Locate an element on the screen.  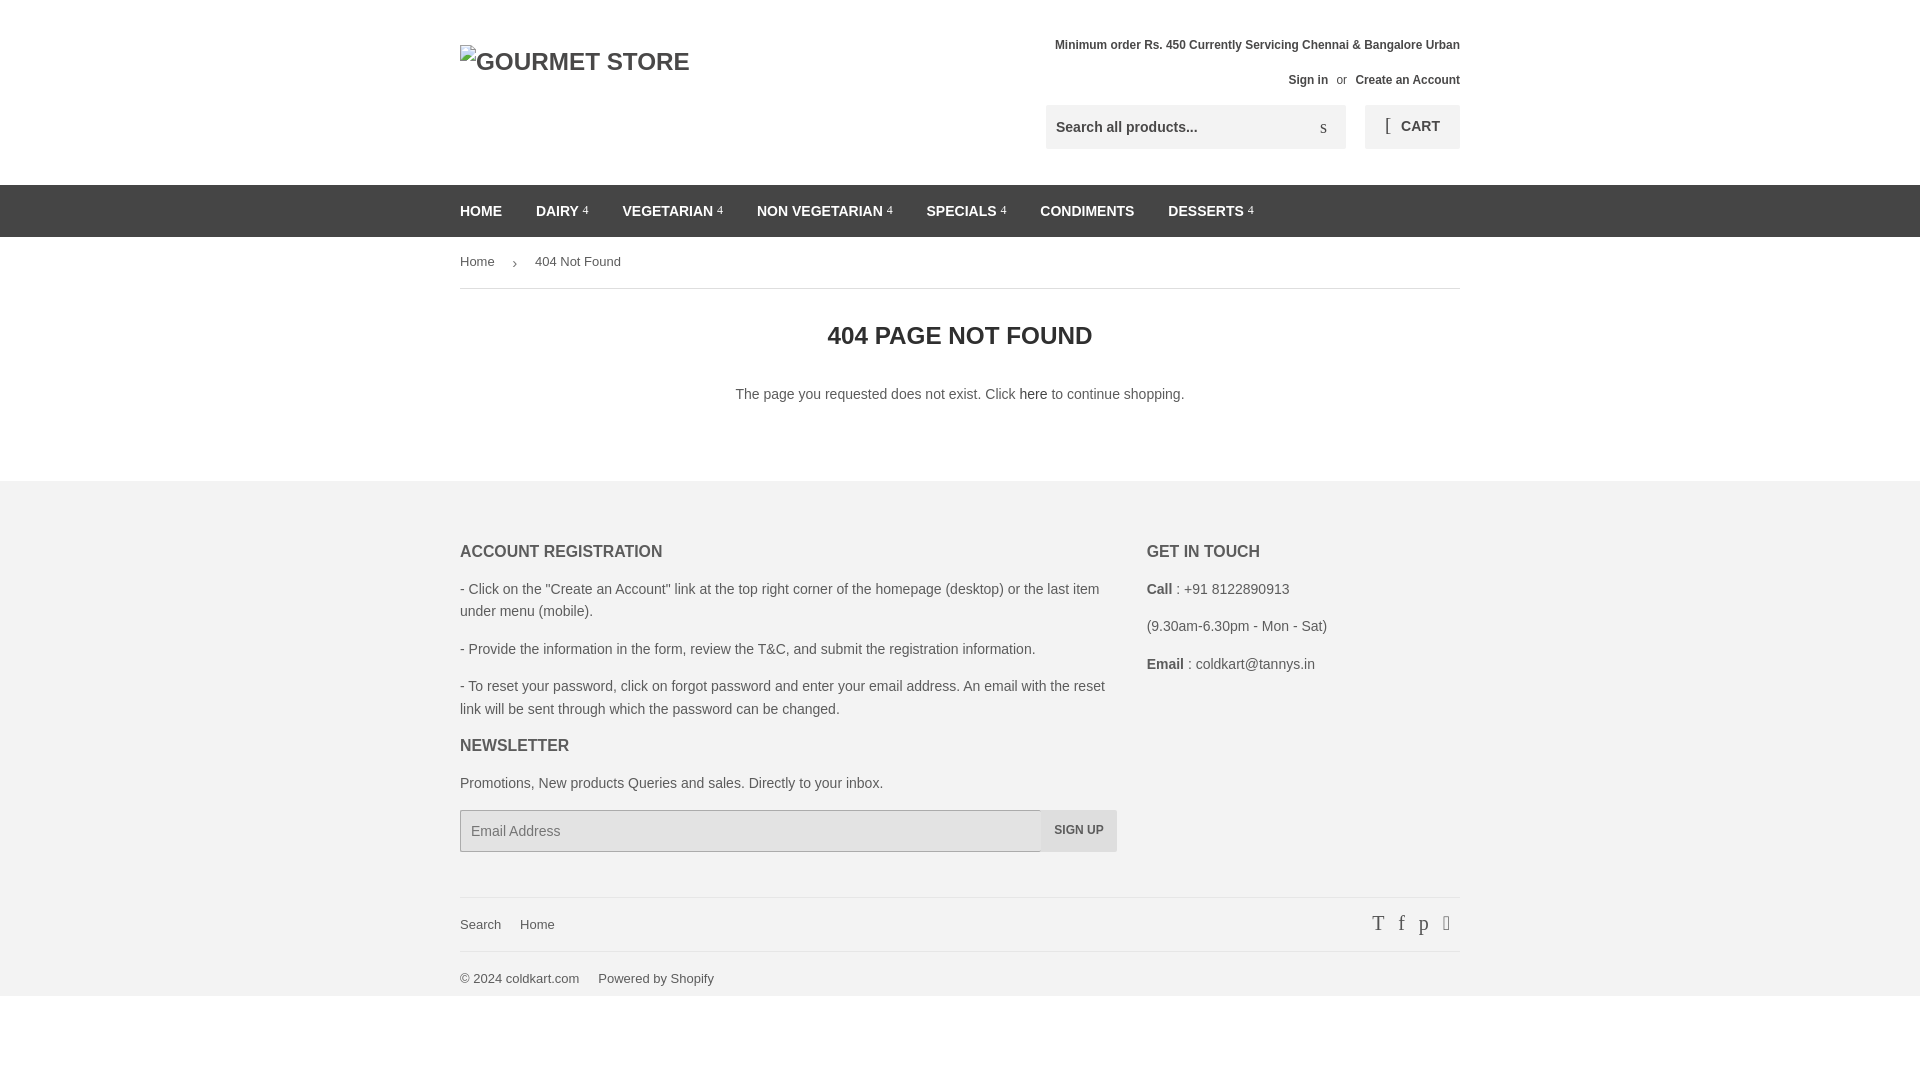
Sign in is located at coordinates (1308, 79).